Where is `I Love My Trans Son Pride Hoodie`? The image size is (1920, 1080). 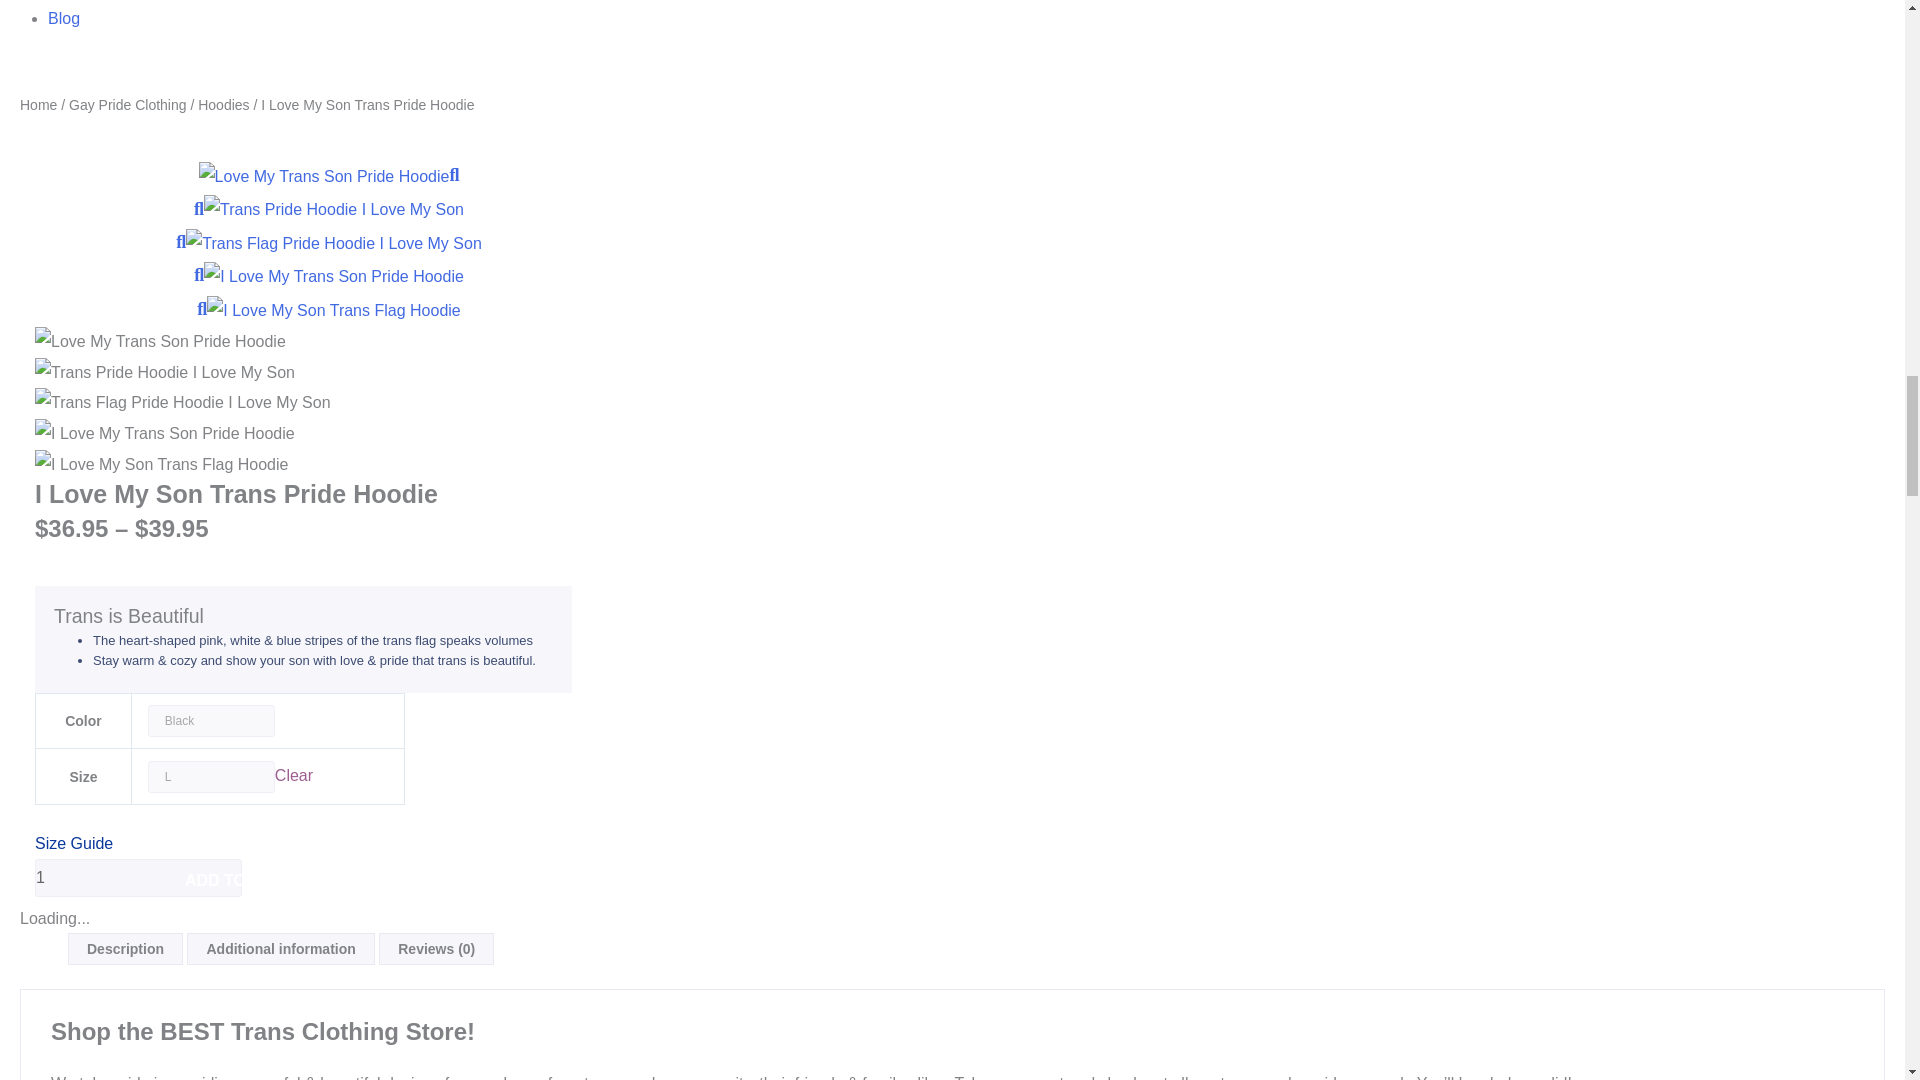 I Love My Trans Son Pride Hoodie is located at coordinates (334, 276).